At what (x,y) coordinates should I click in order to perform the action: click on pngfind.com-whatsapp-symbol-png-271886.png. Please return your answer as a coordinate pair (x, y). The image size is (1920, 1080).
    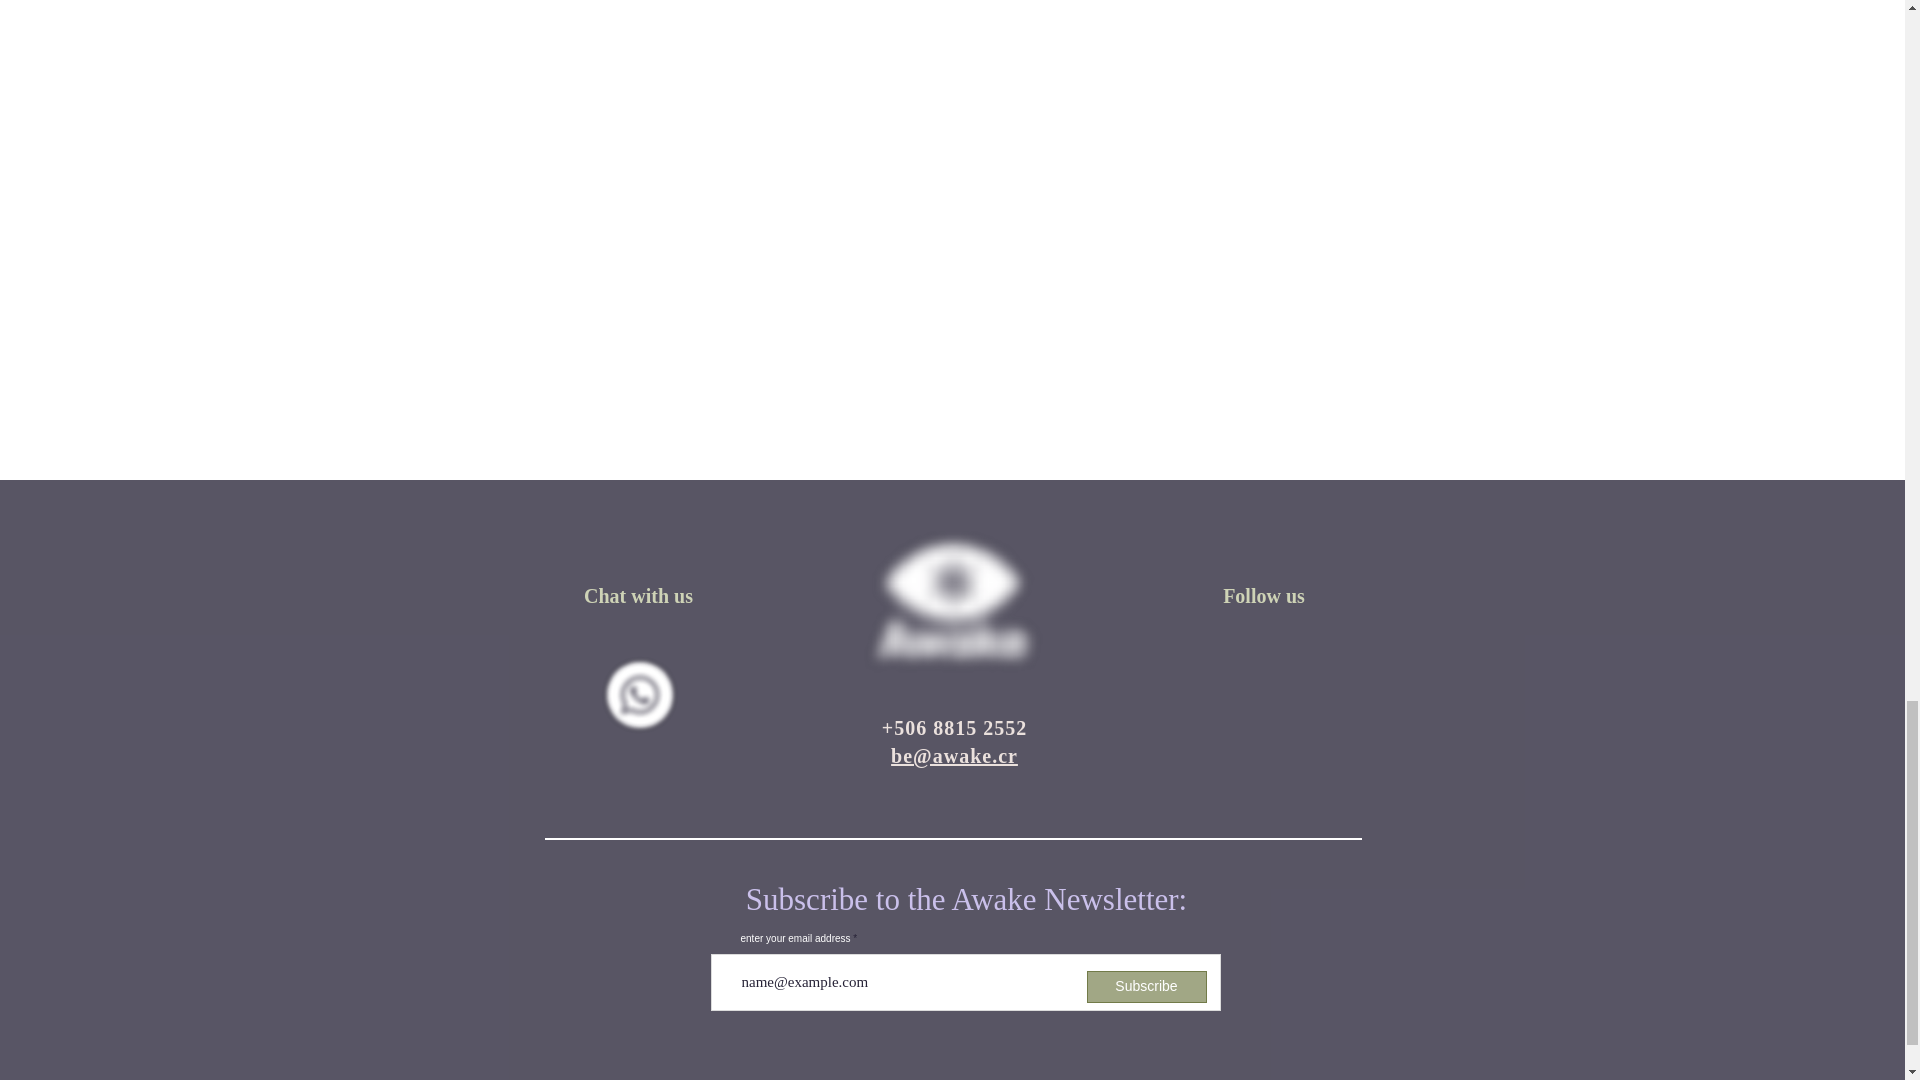
    Looking at the image, I should click on (639, 694).